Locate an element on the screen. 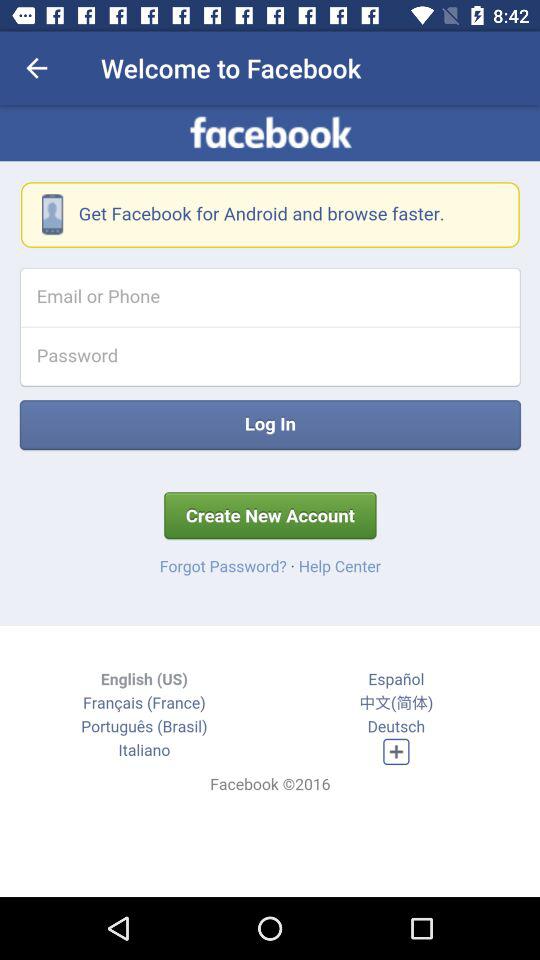 The height and width of the screenshot is (960, 540). login is located at coordinates (270, 501).